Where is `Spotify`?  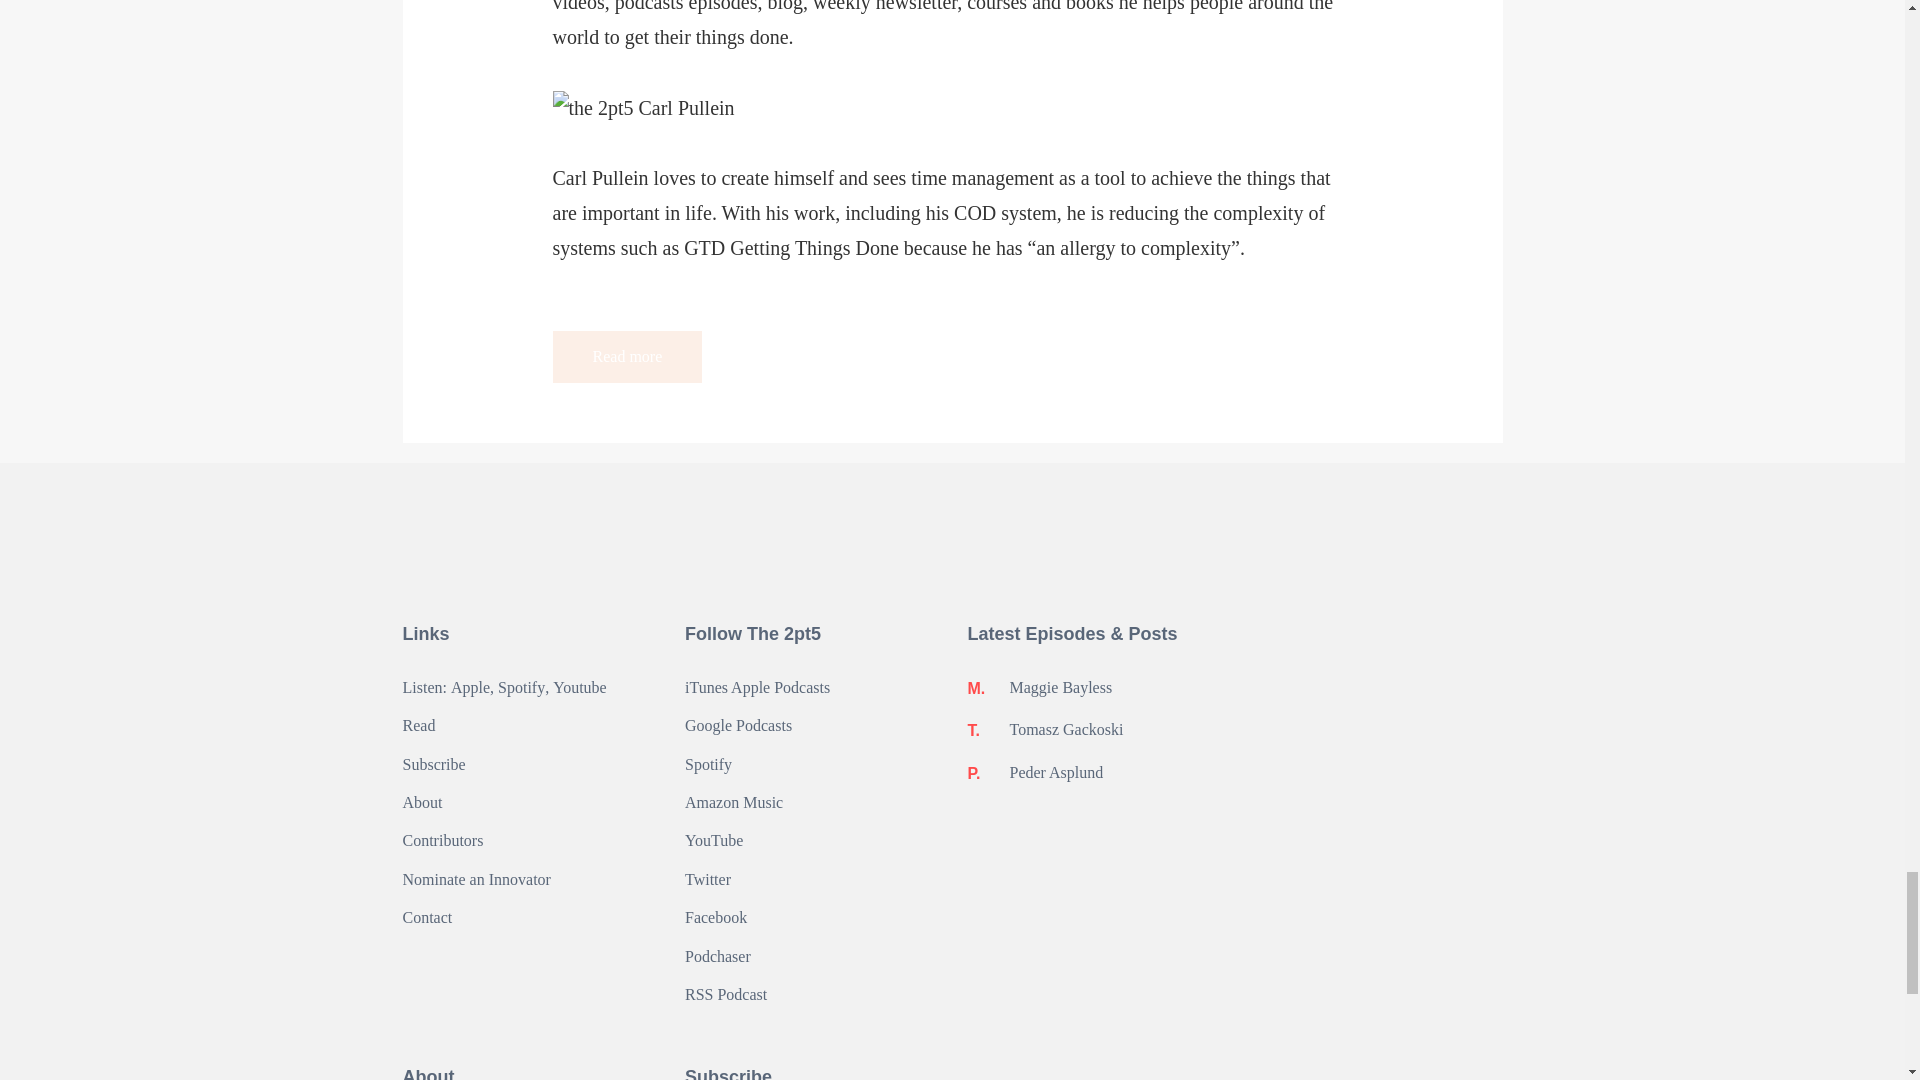
Spotify is located at coordinates (521, 688).